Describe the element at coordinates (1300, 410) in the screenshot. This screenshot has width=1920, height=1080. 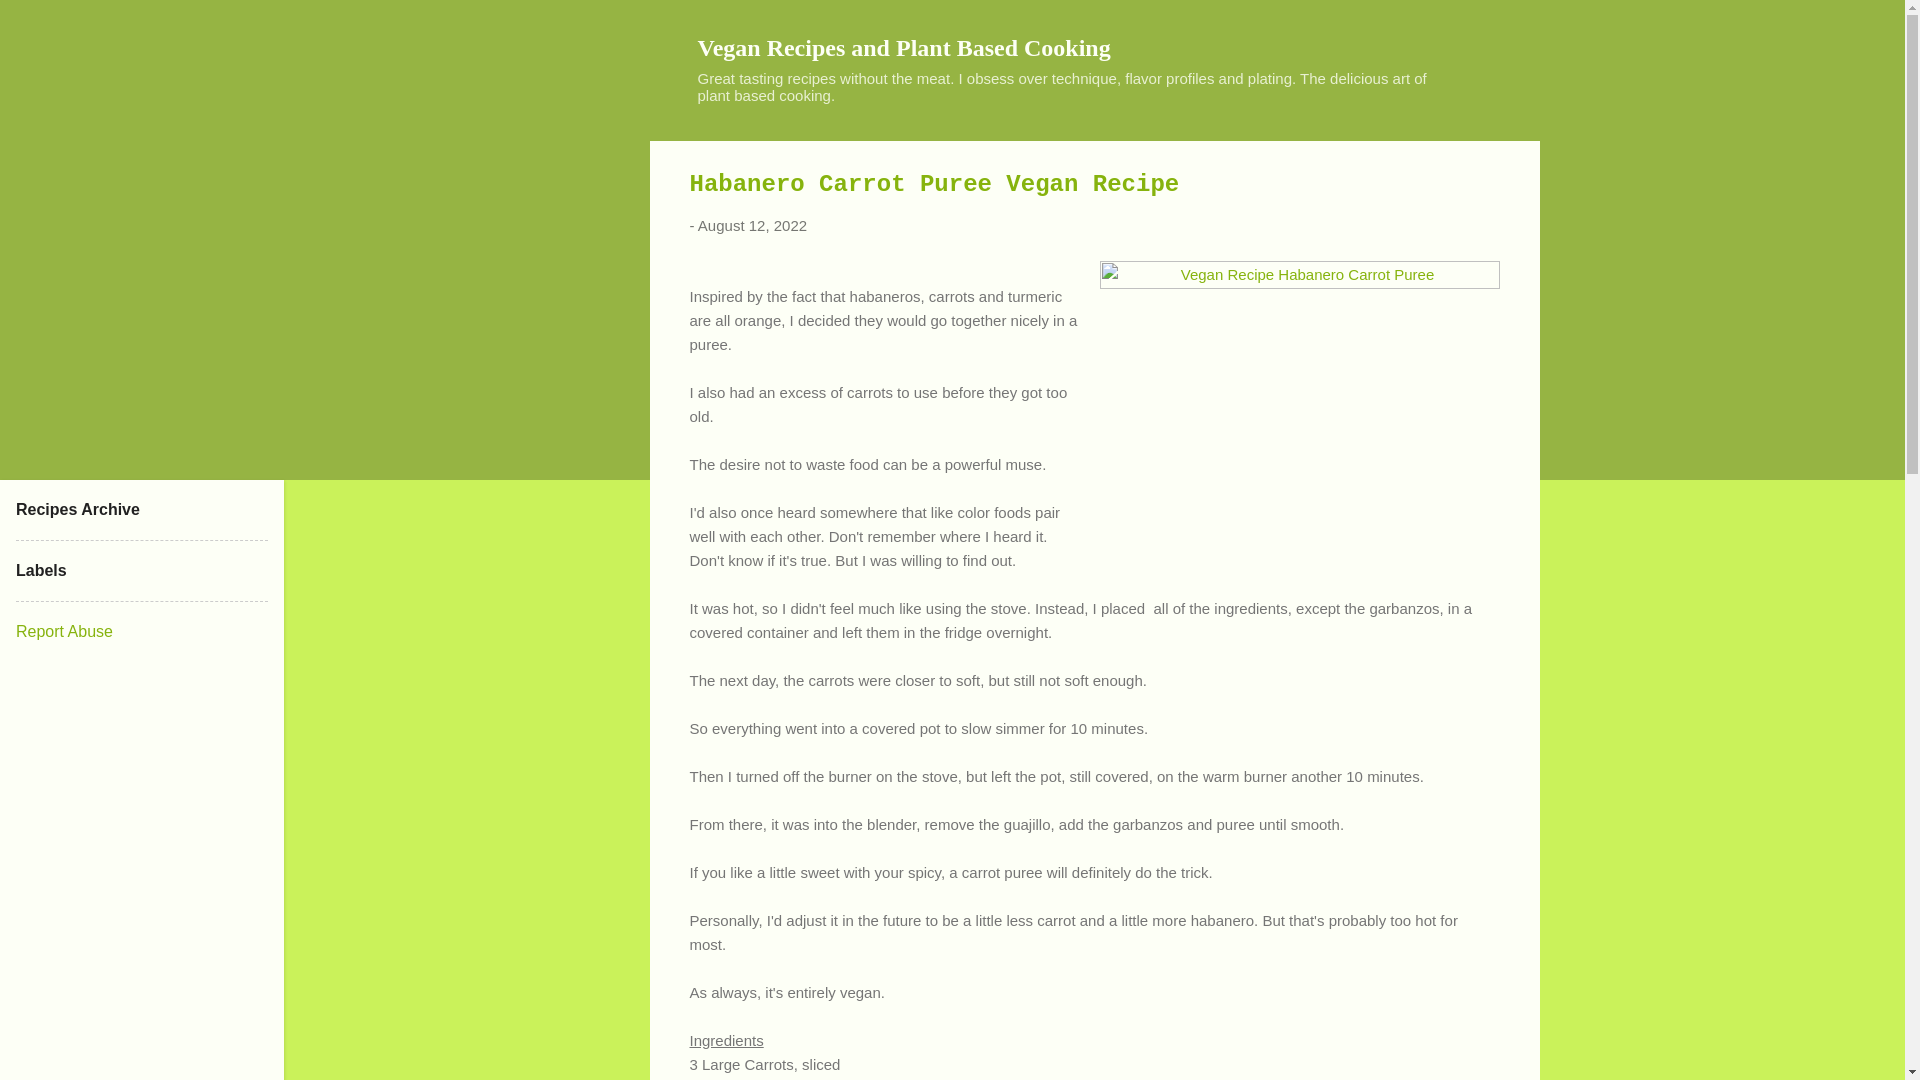
I see `Vegan Recipe Habanero Carrot Puree` at that location.